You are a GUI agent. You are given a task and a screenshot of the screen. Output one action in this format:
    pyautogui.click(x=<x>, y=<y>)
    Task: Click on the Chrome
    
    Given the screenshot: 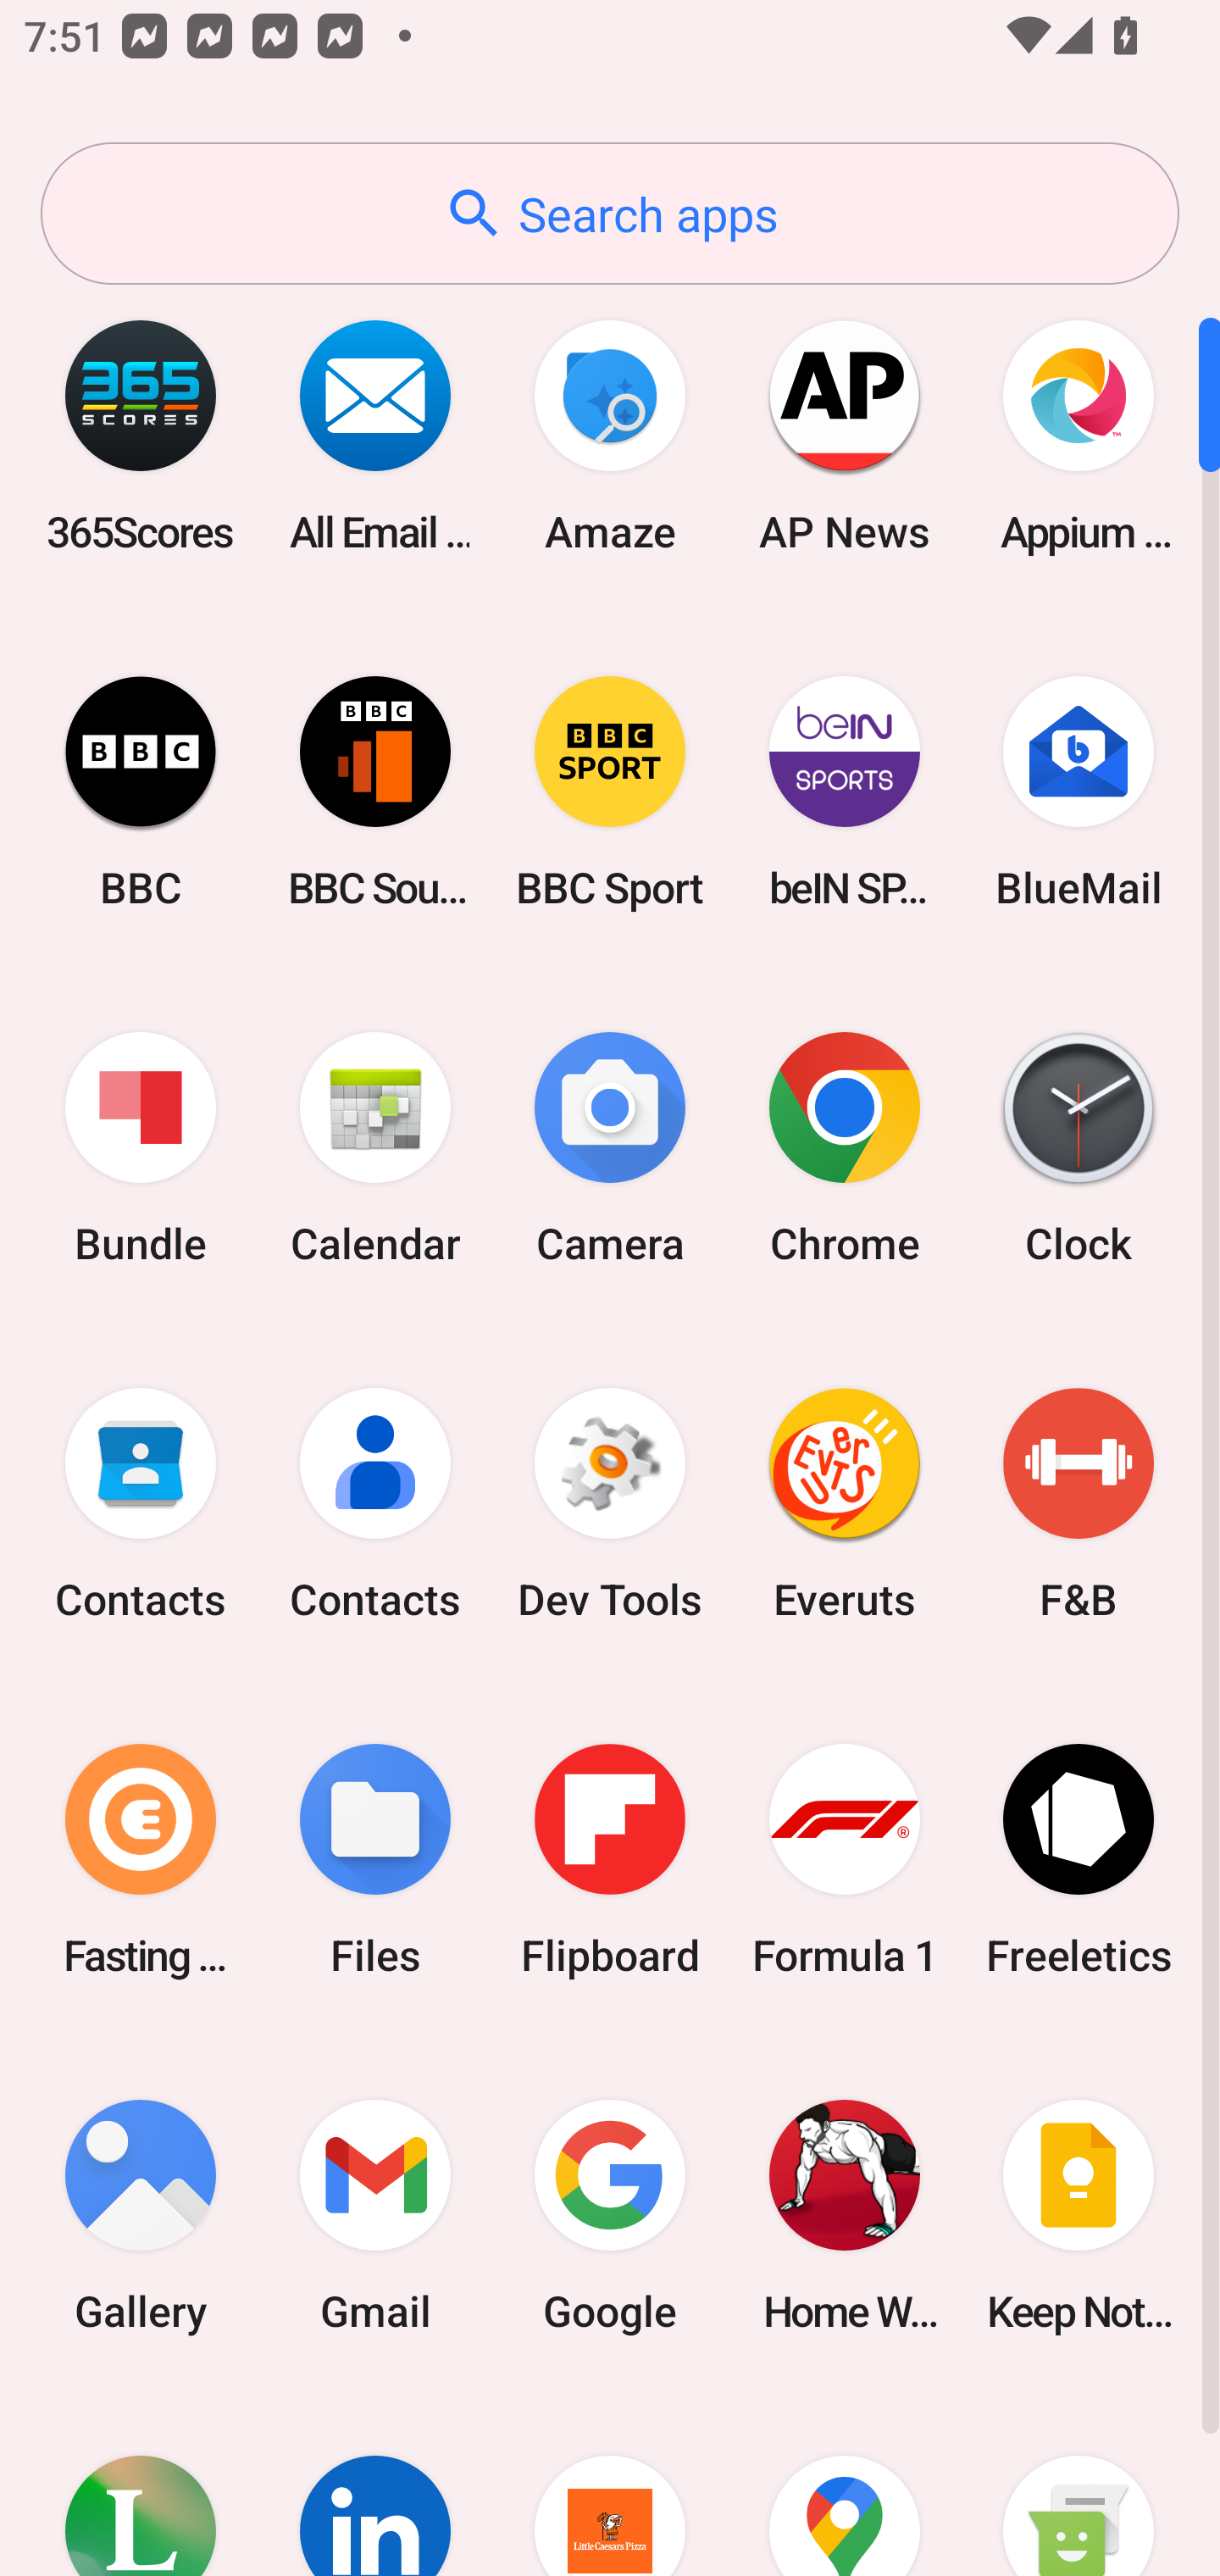 What is the action you would take?
    pyautogui.click(x=844, y=1149)
    